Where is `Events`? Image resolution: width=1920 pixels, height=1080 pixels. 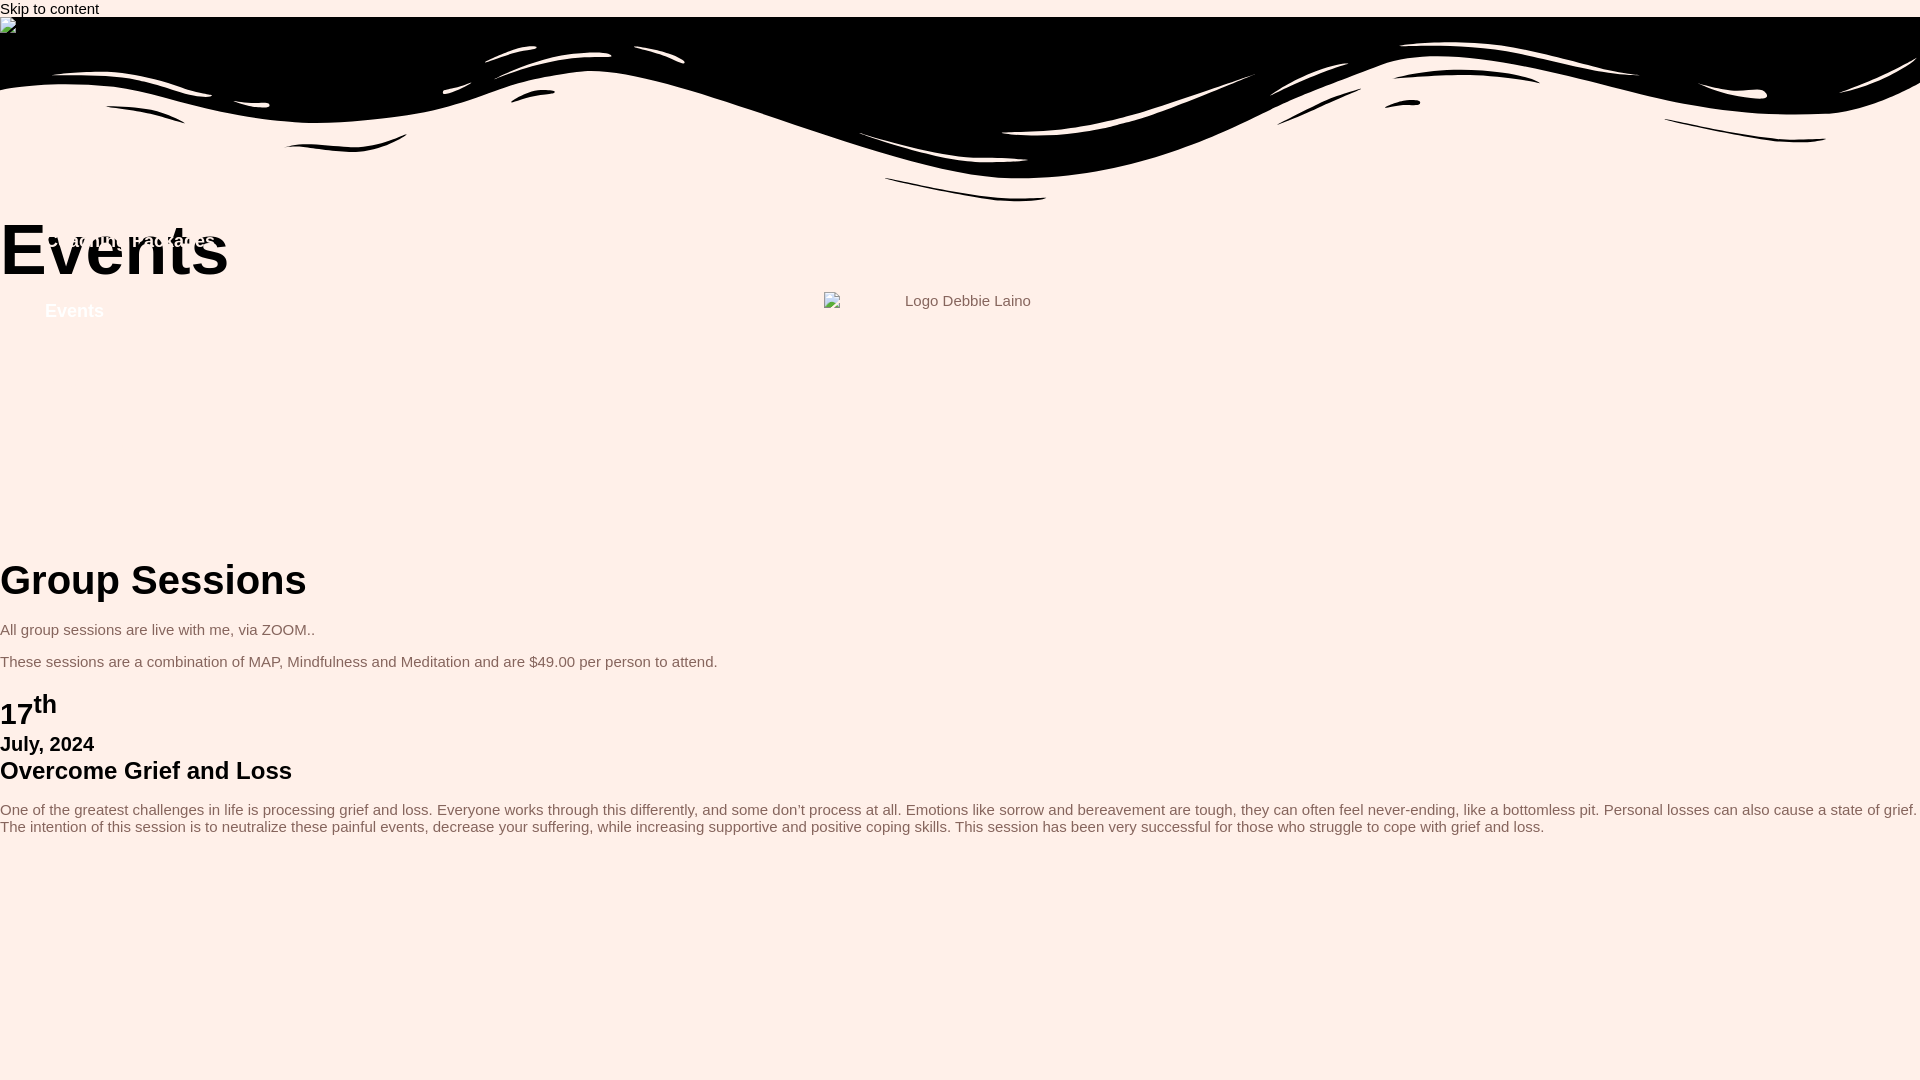 Events is located at coordinates (132, 310).